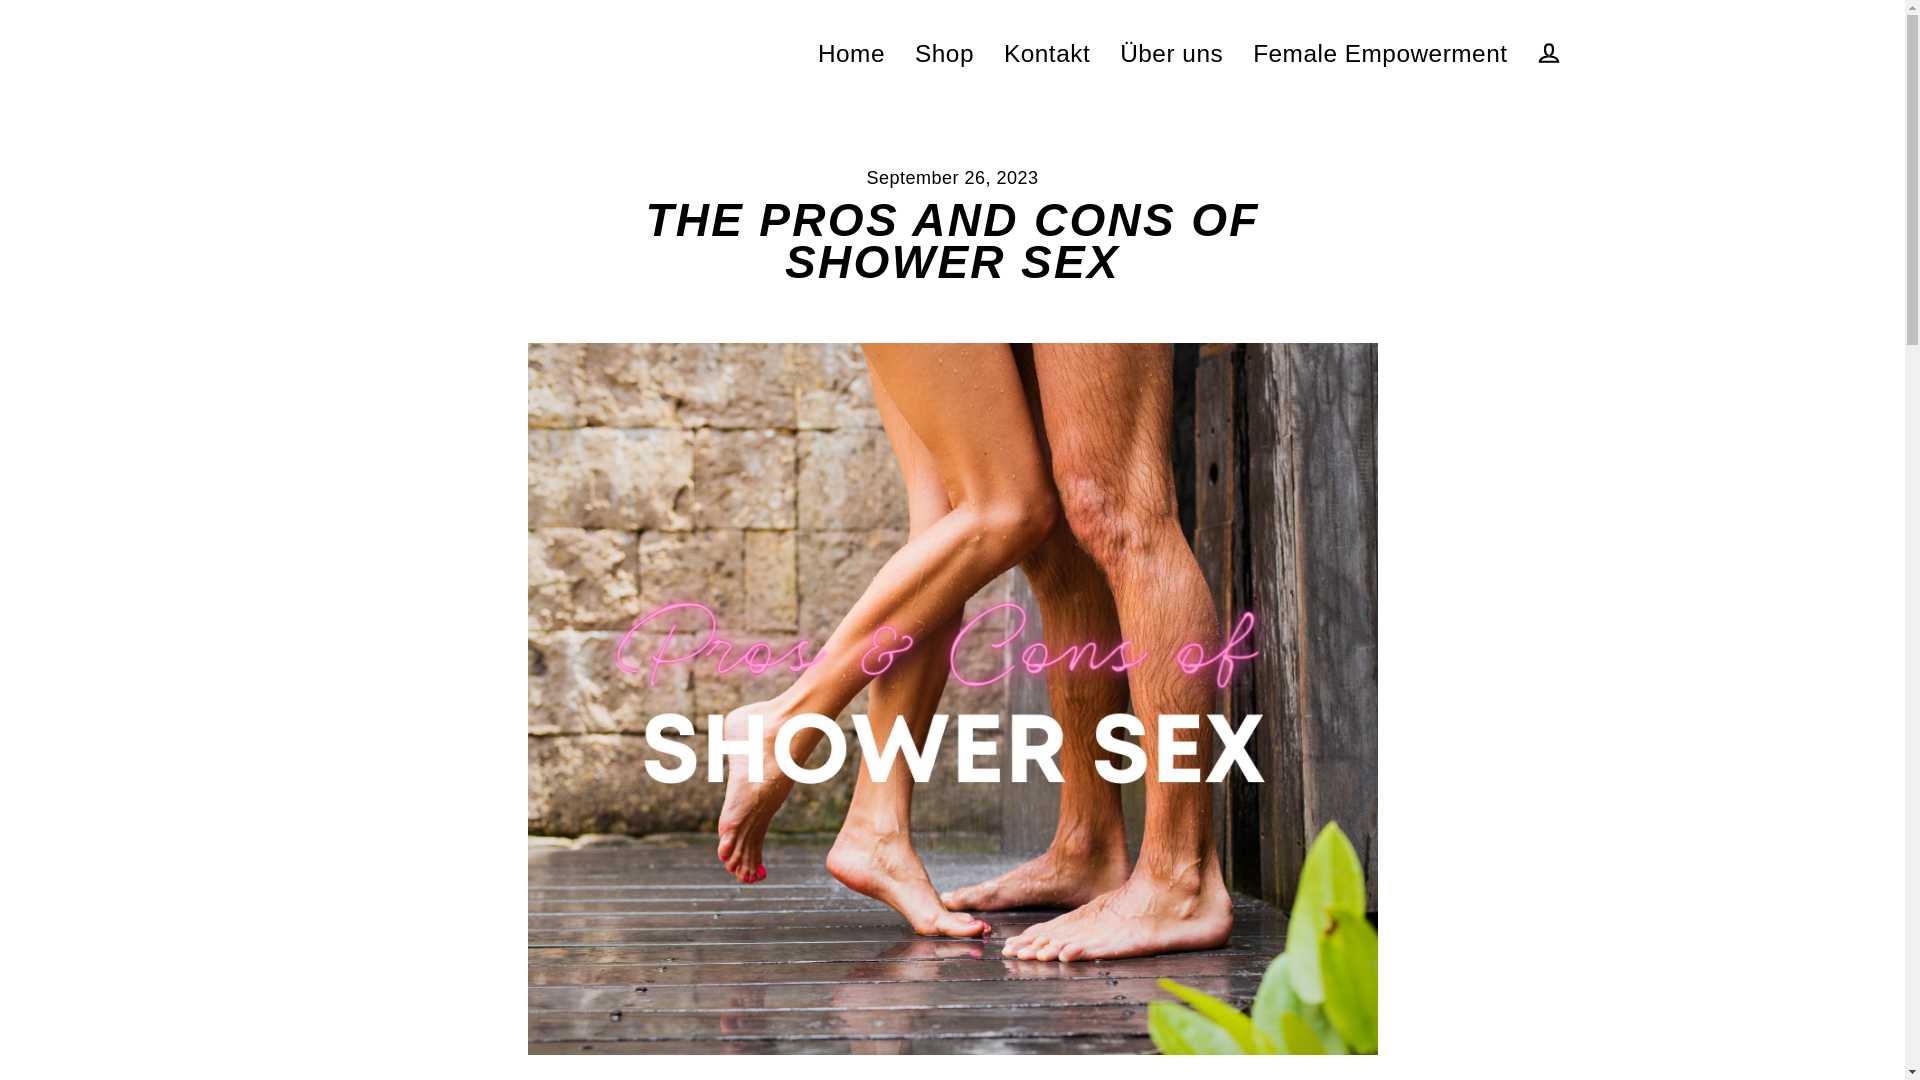  What do you see at coordinates (1046, 53) in the screenshot?
I see `Kontakt` at bounding box center [1046, 53].